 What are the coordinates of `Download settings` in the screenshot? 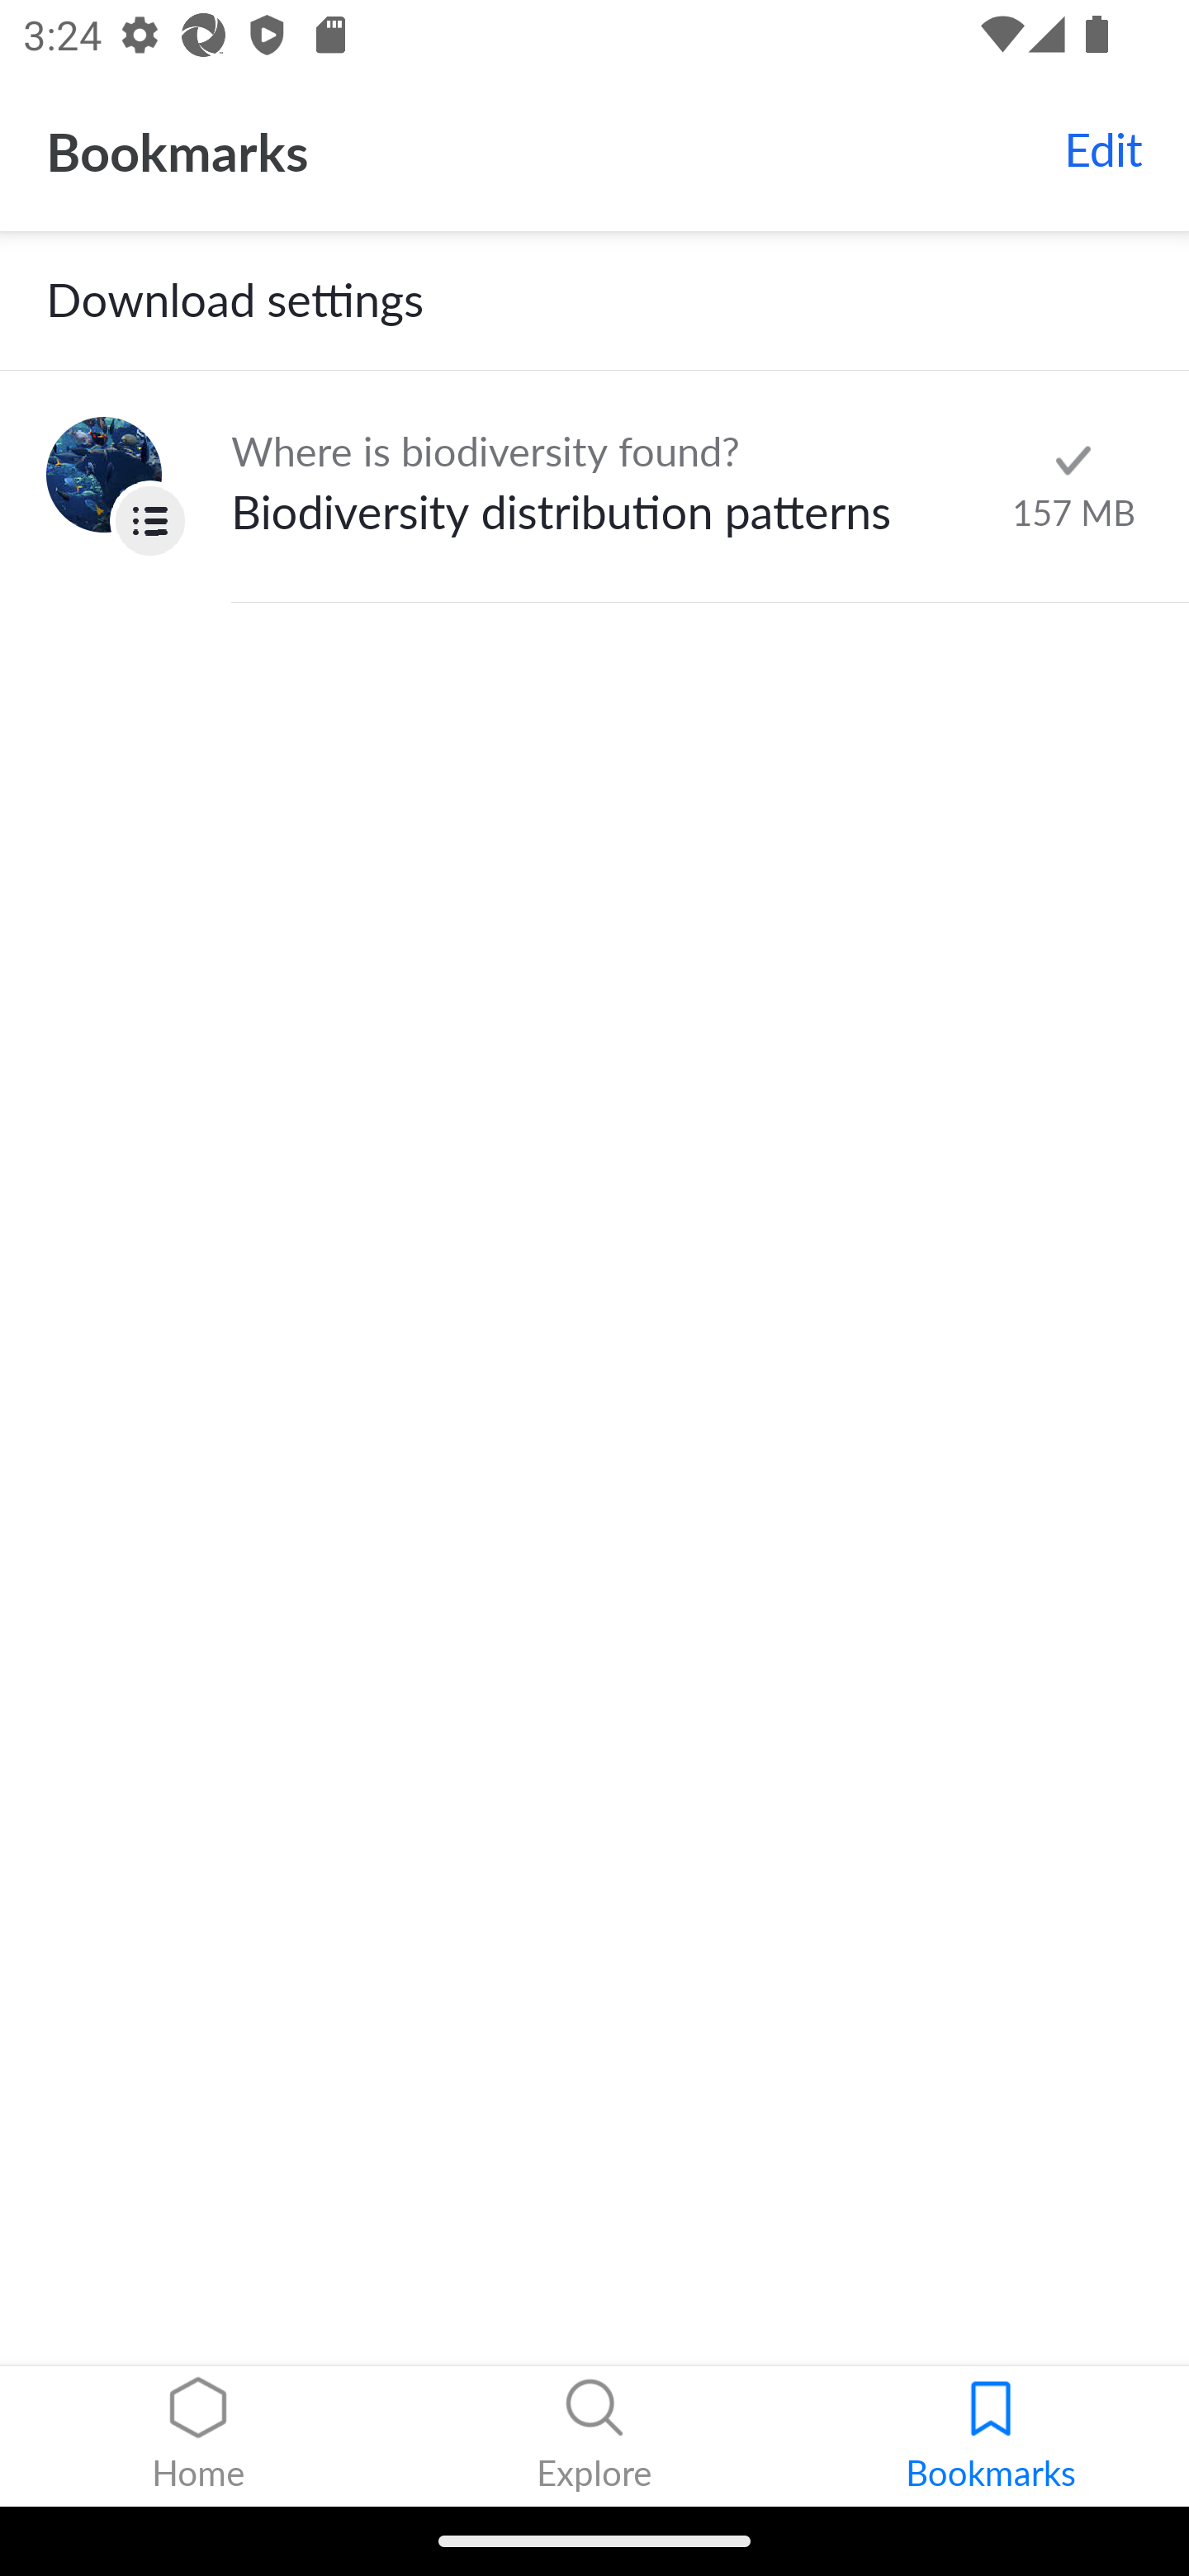 It's located at (594, 301).